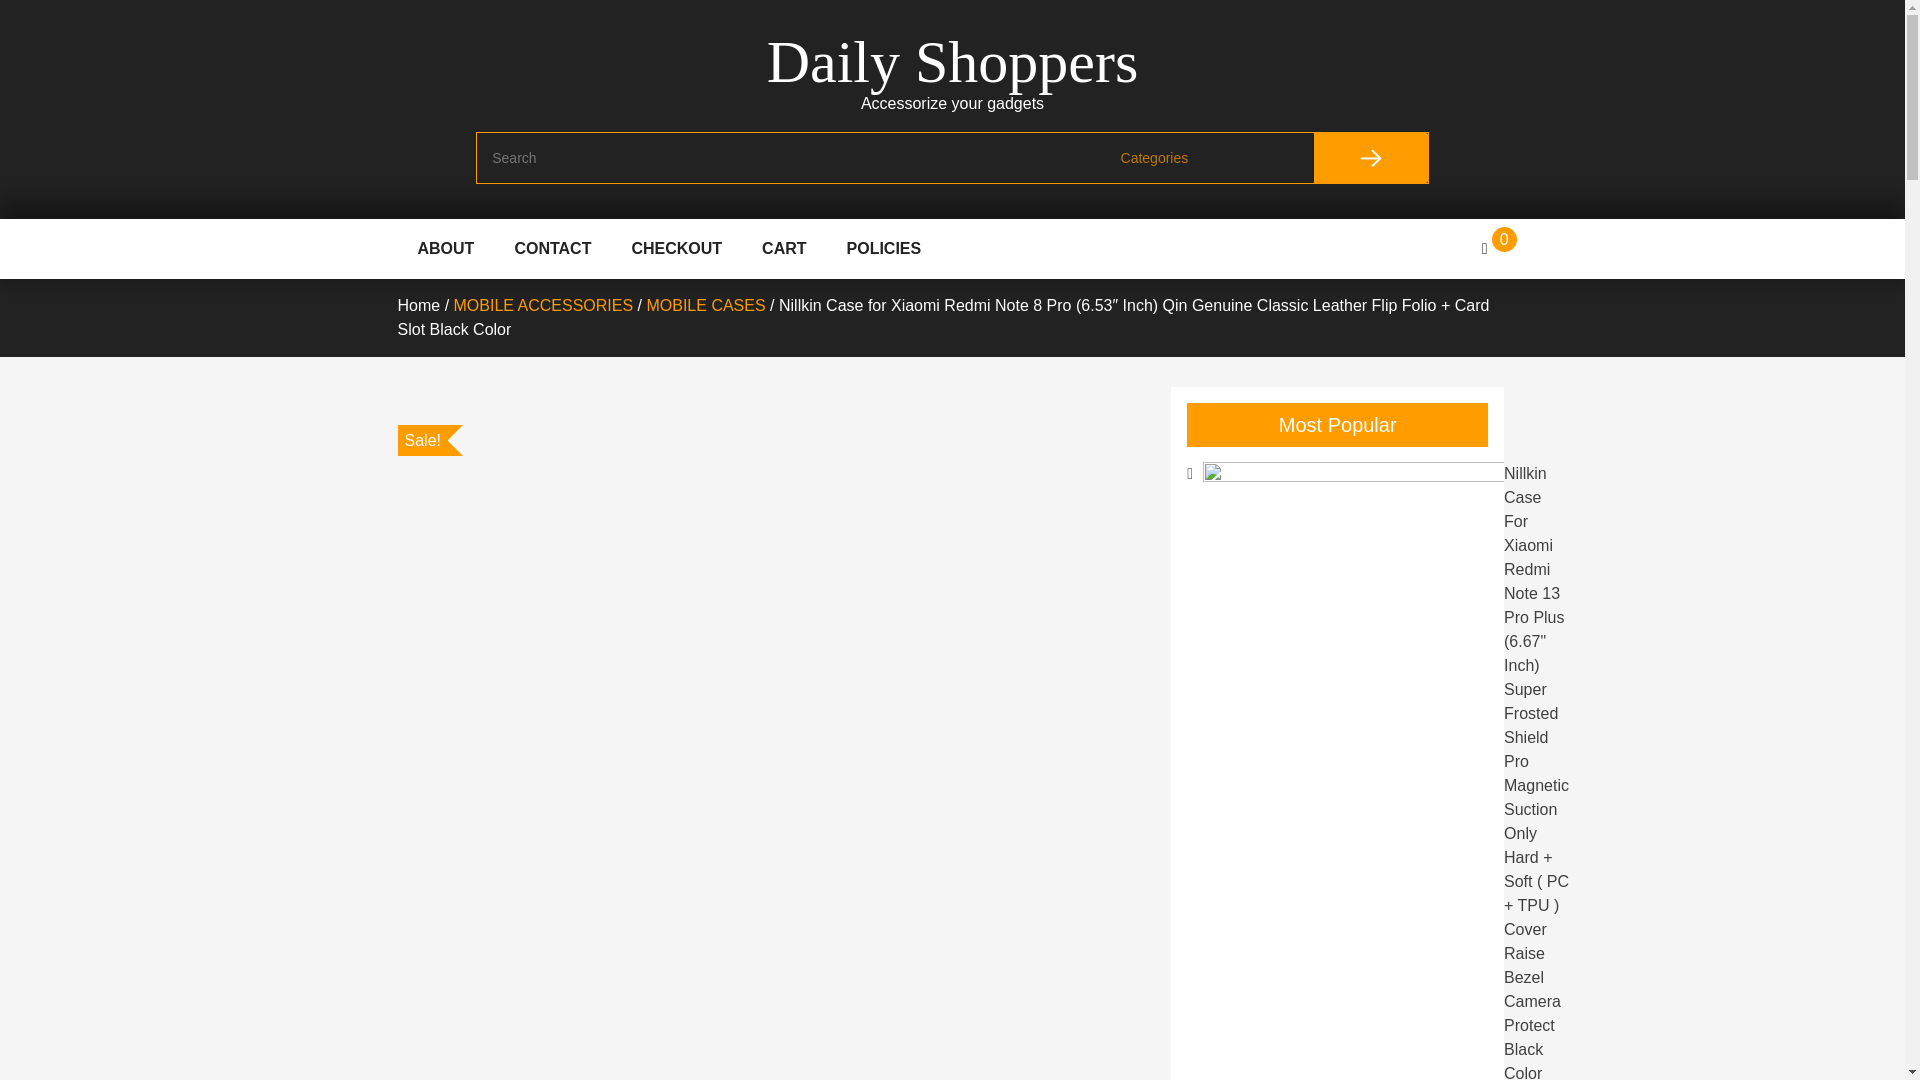 The width and height of the screenshot is (1920, 1080). What do you see at coordinates (552, 248) in the screenshot?
I see `CONTACT` at bounding box center [552, 248].